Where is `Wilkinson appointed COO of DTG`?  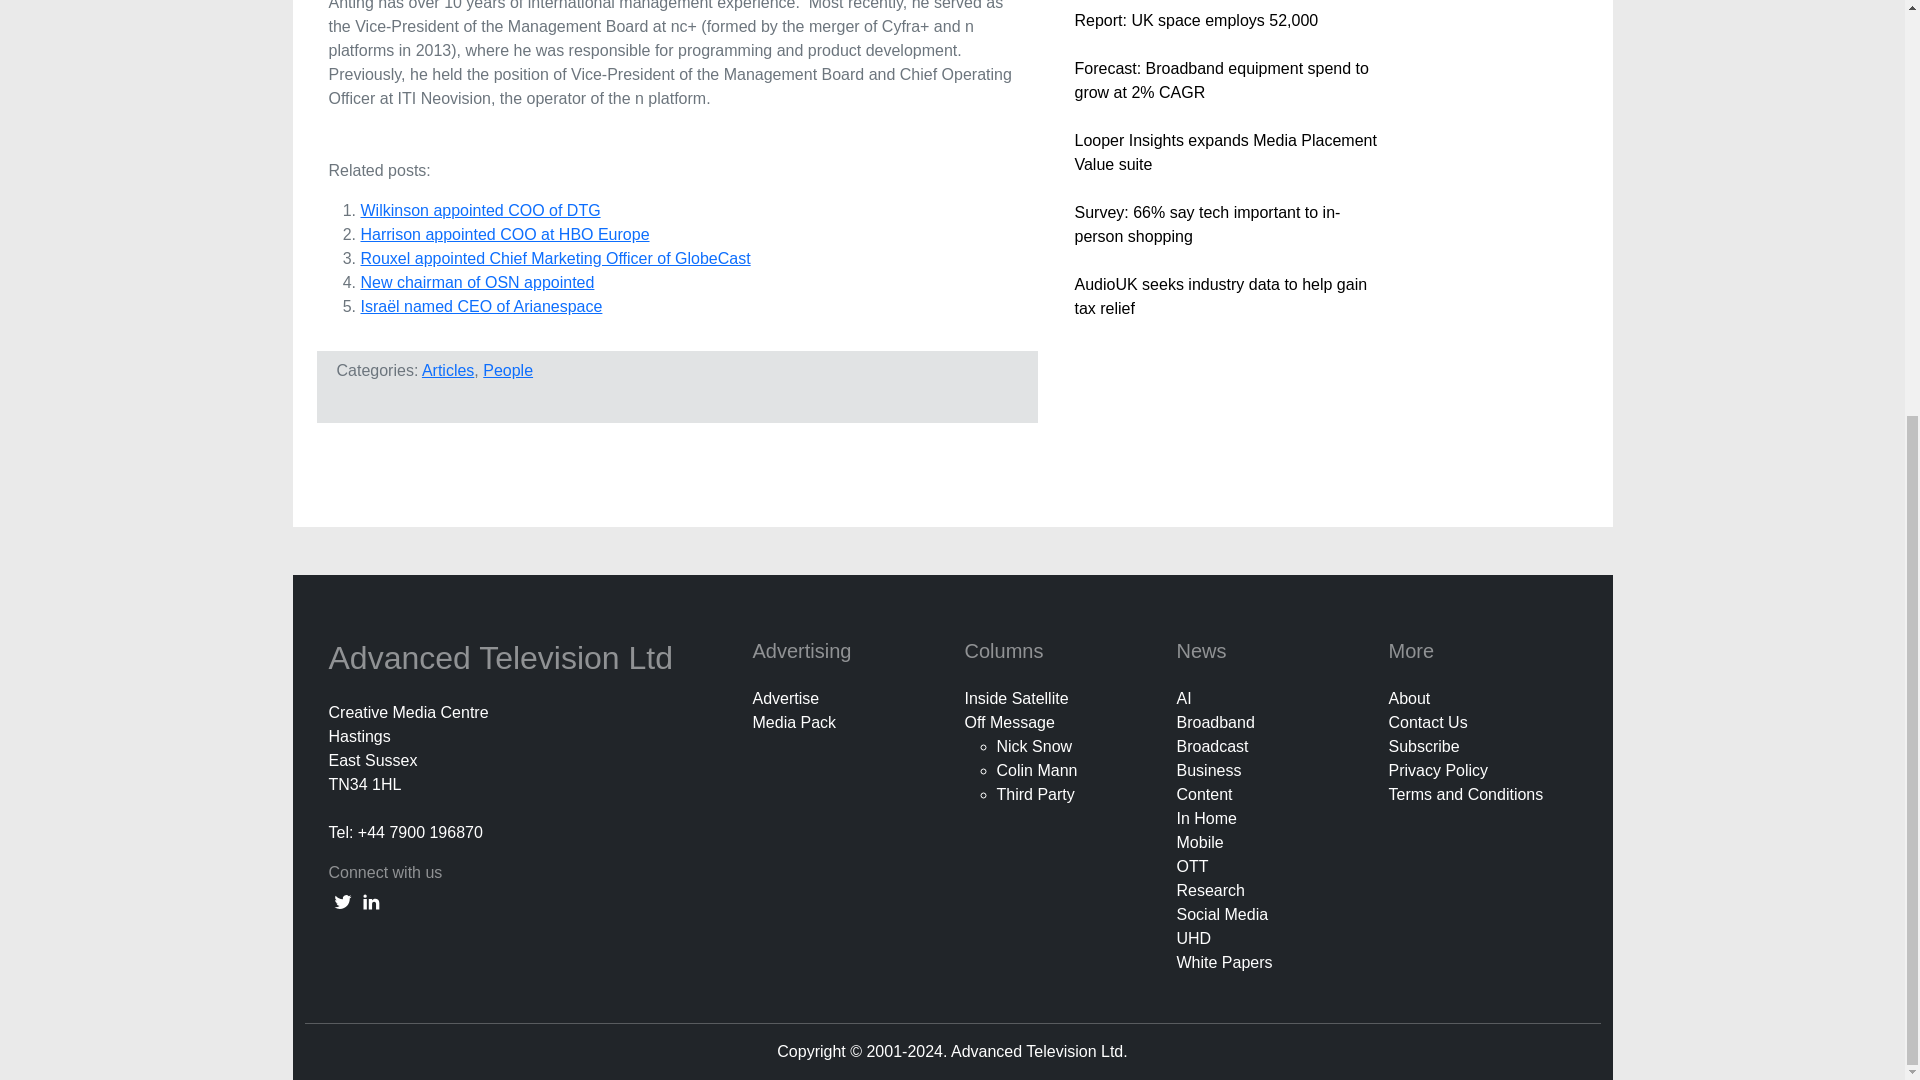
Wilkinson appointed COO of DTG is located at coordinates (480, 210).